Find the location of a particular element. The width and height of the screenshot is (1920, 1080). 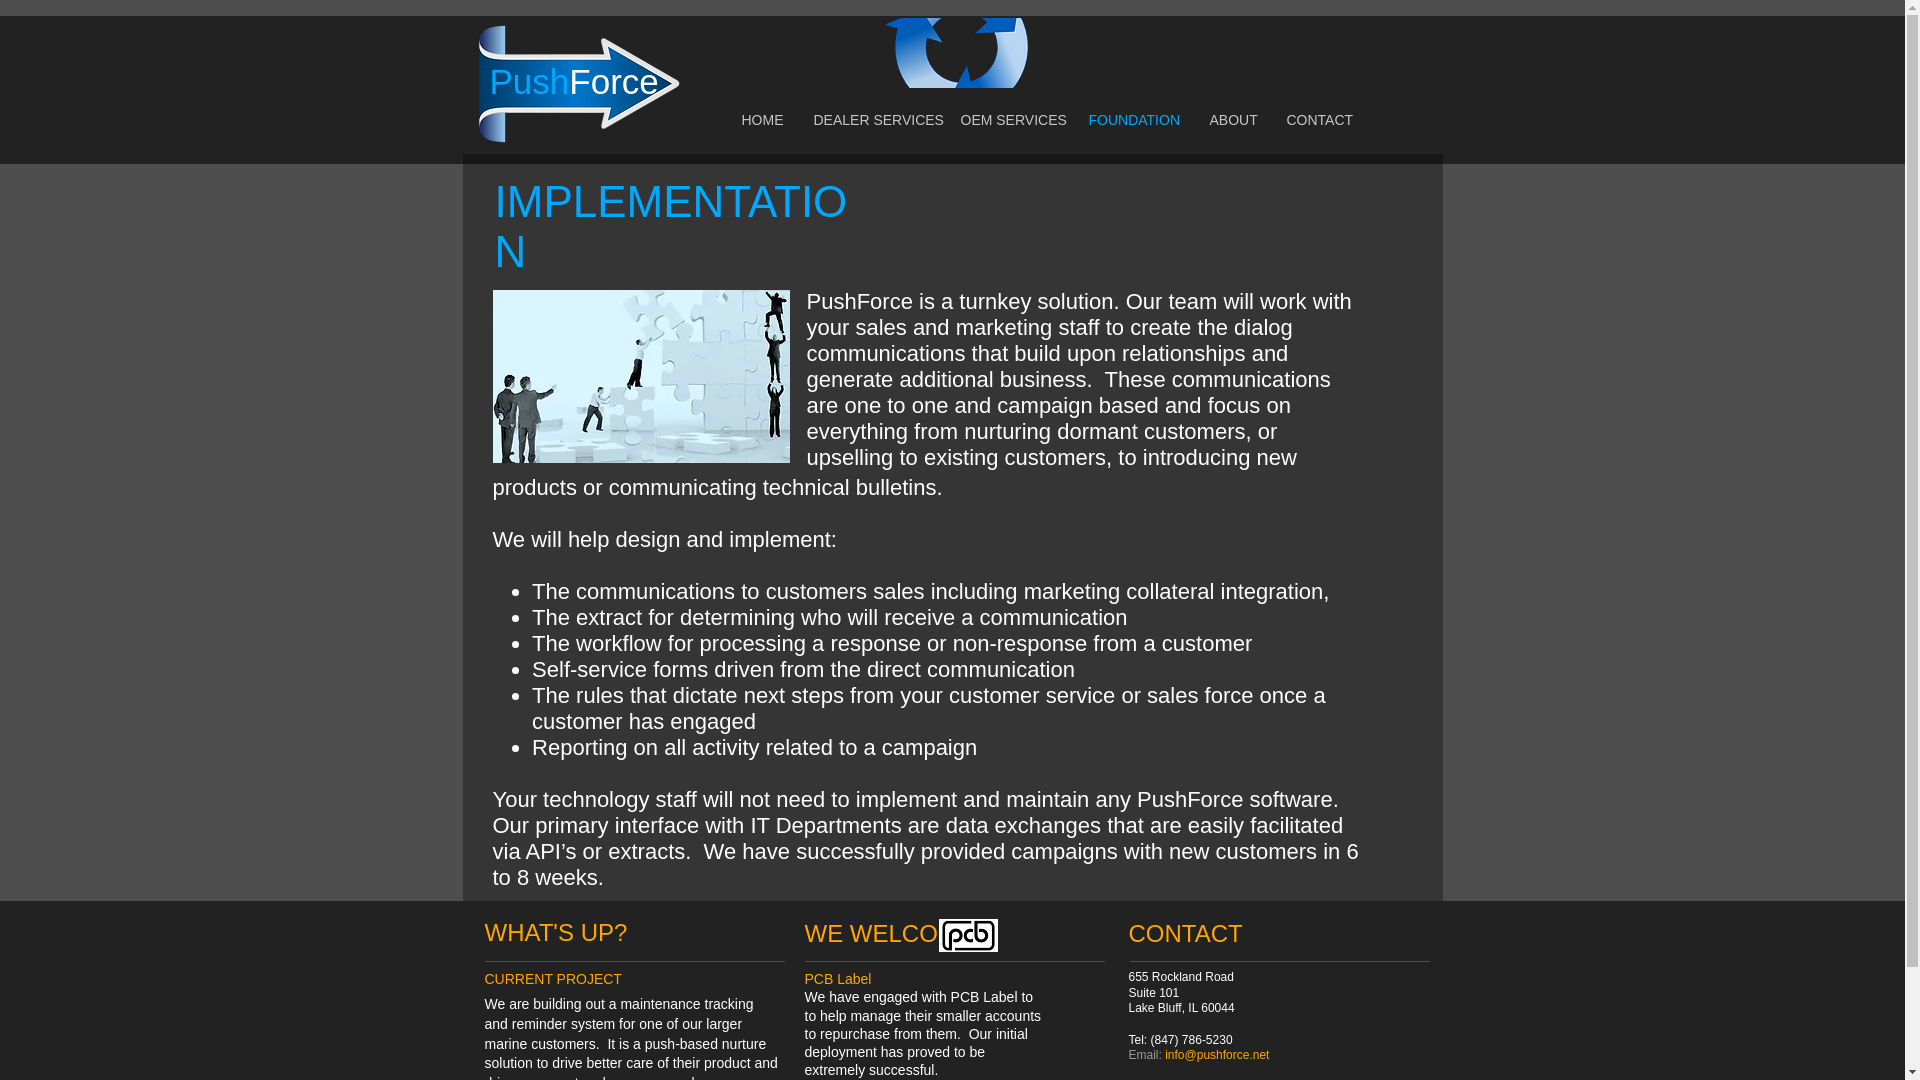

Push is located at coordinates (530, 81).